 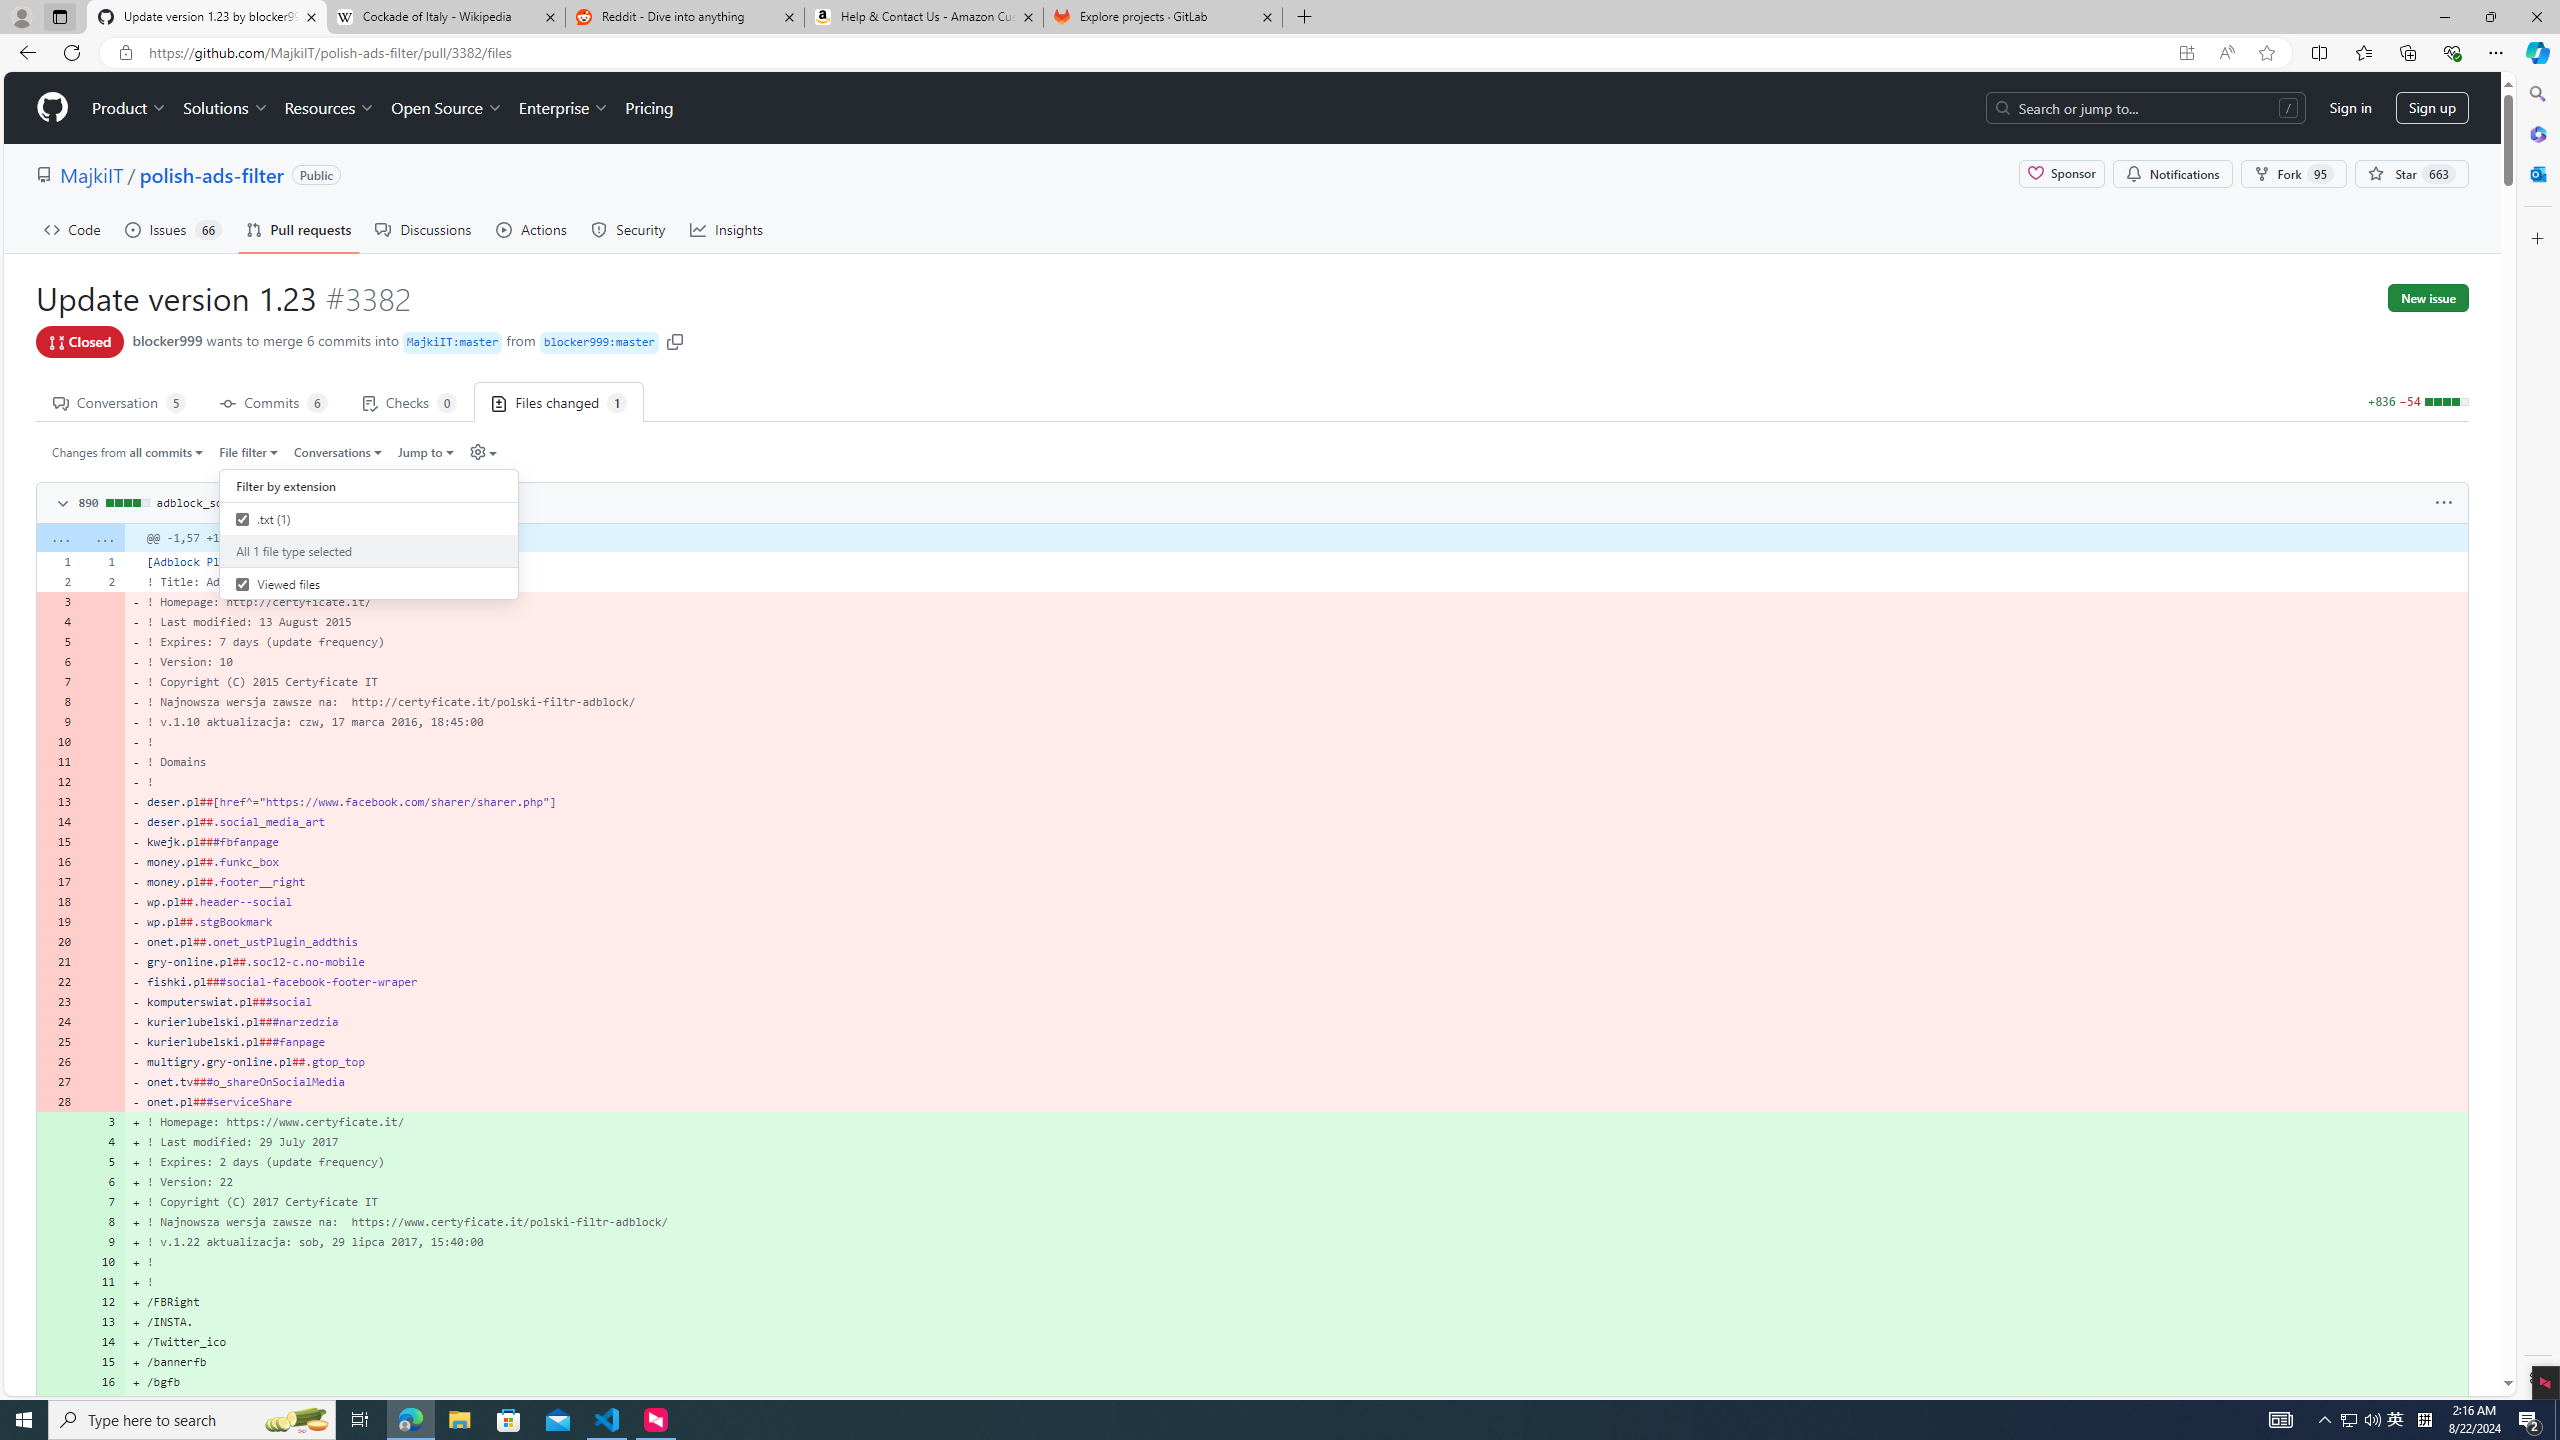 What do you see at coordinates (1296, 1202) in the screenshot?
I see `+ ! Copyright (C) 2017 Certyficate IT` at bounding box center [1296, 1202].